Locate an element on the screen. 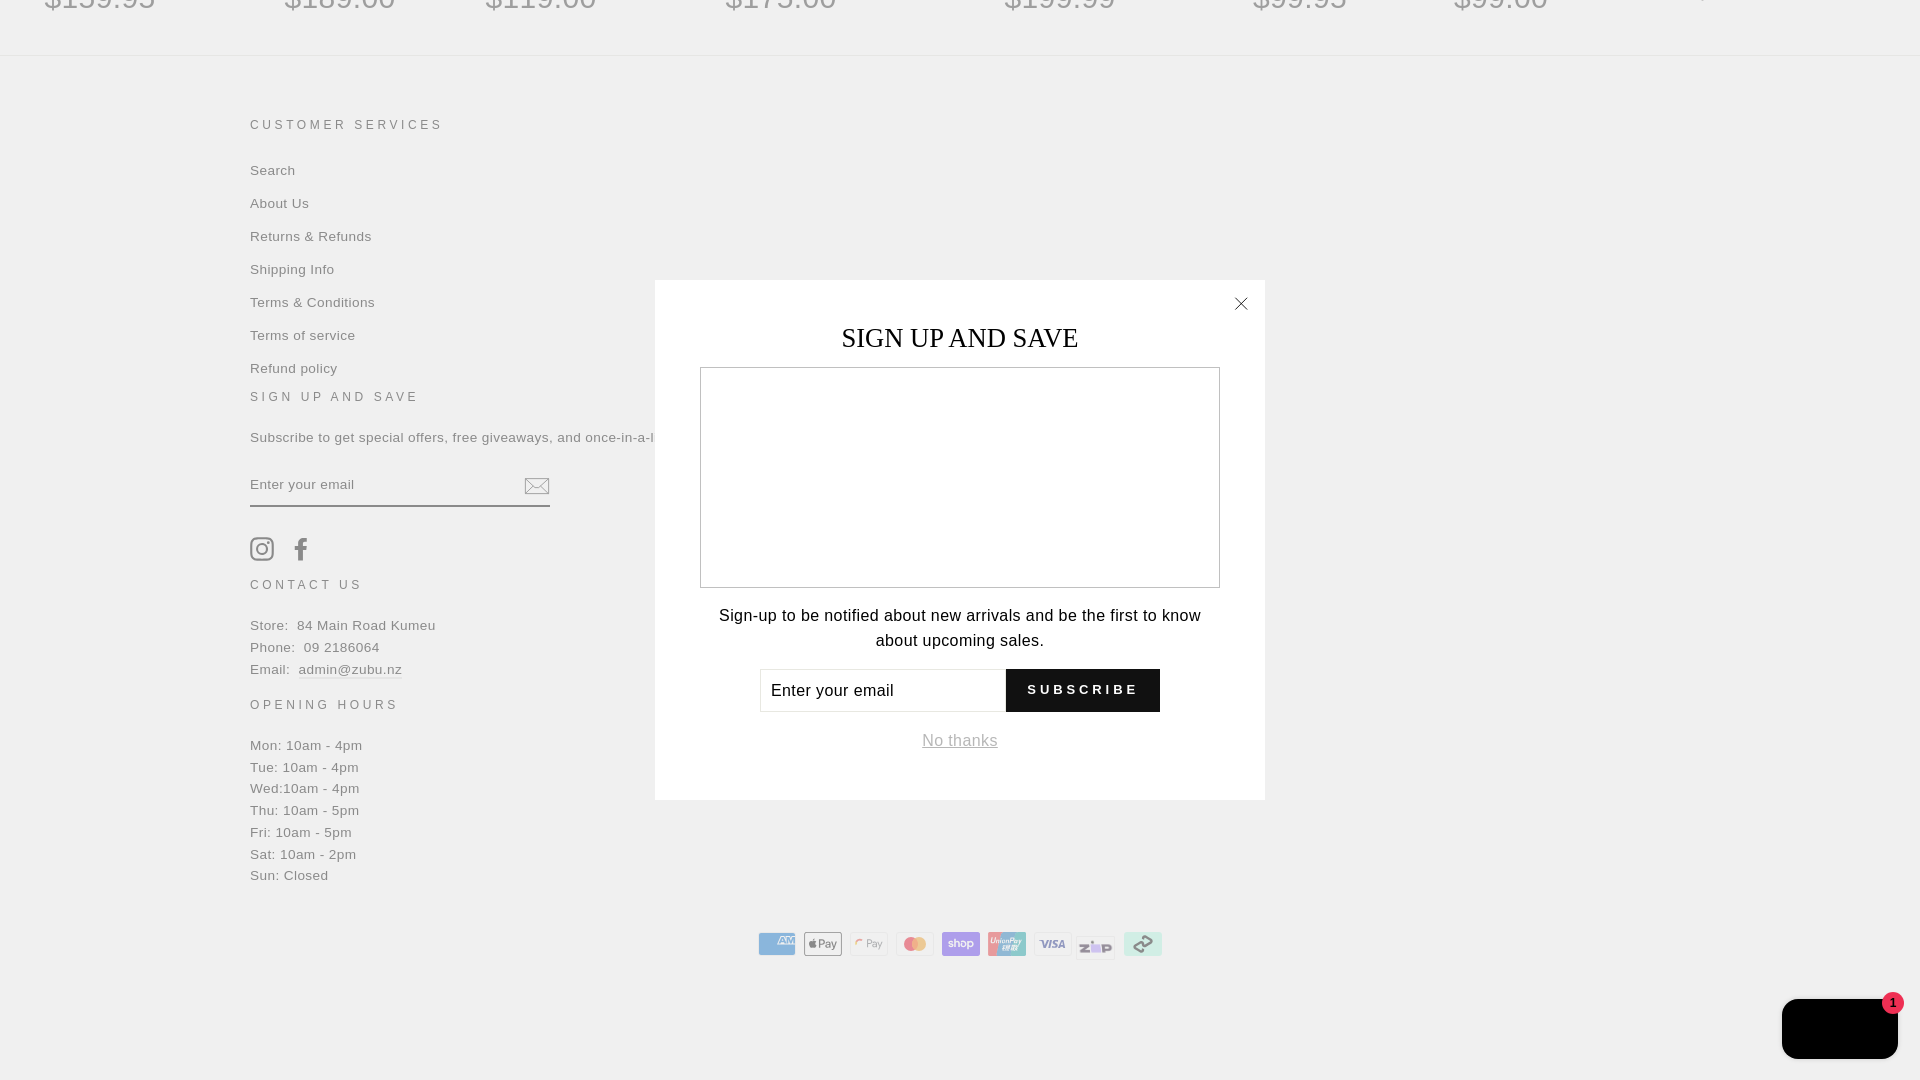 Image resolution: width=1920 pixels, height=1080 pixels. Mastercard is located at coordinates (914, 944).